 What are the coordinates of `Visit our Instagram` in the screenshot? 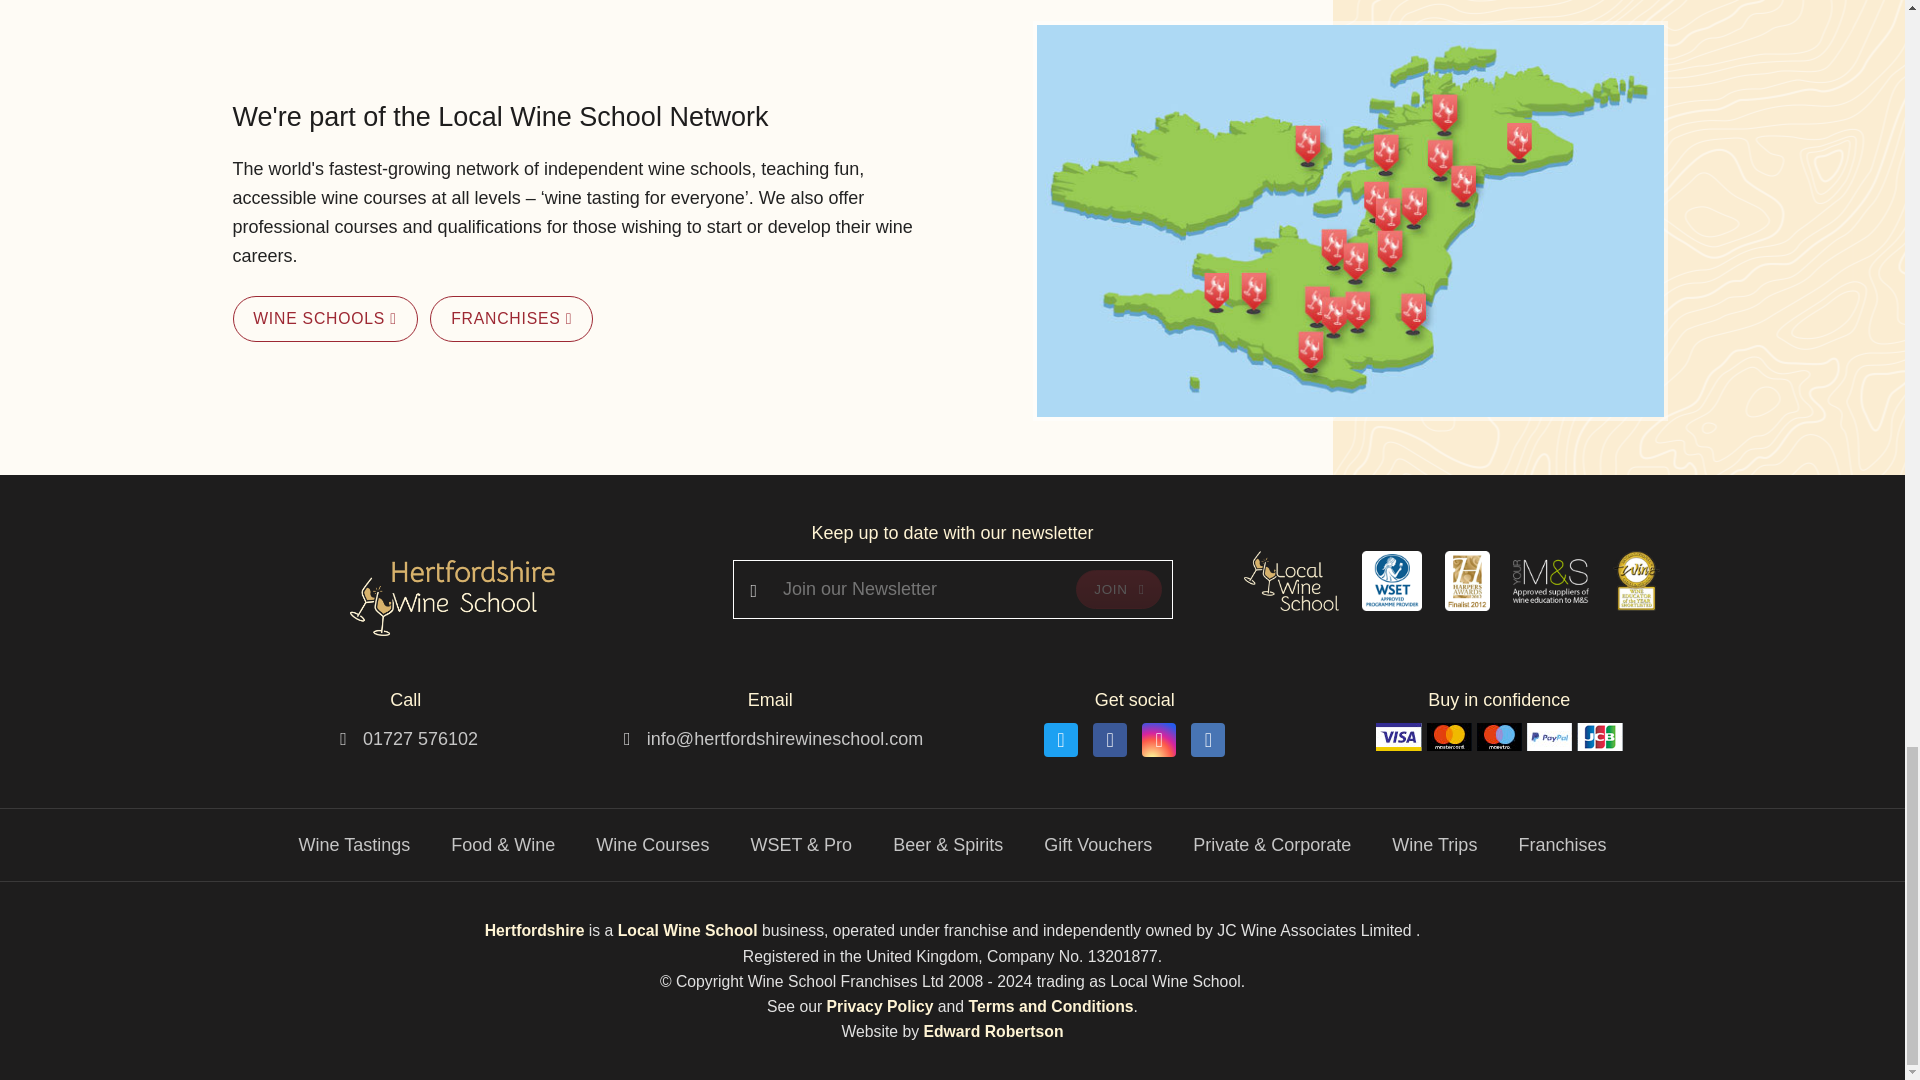 It's located at (1158, 740).